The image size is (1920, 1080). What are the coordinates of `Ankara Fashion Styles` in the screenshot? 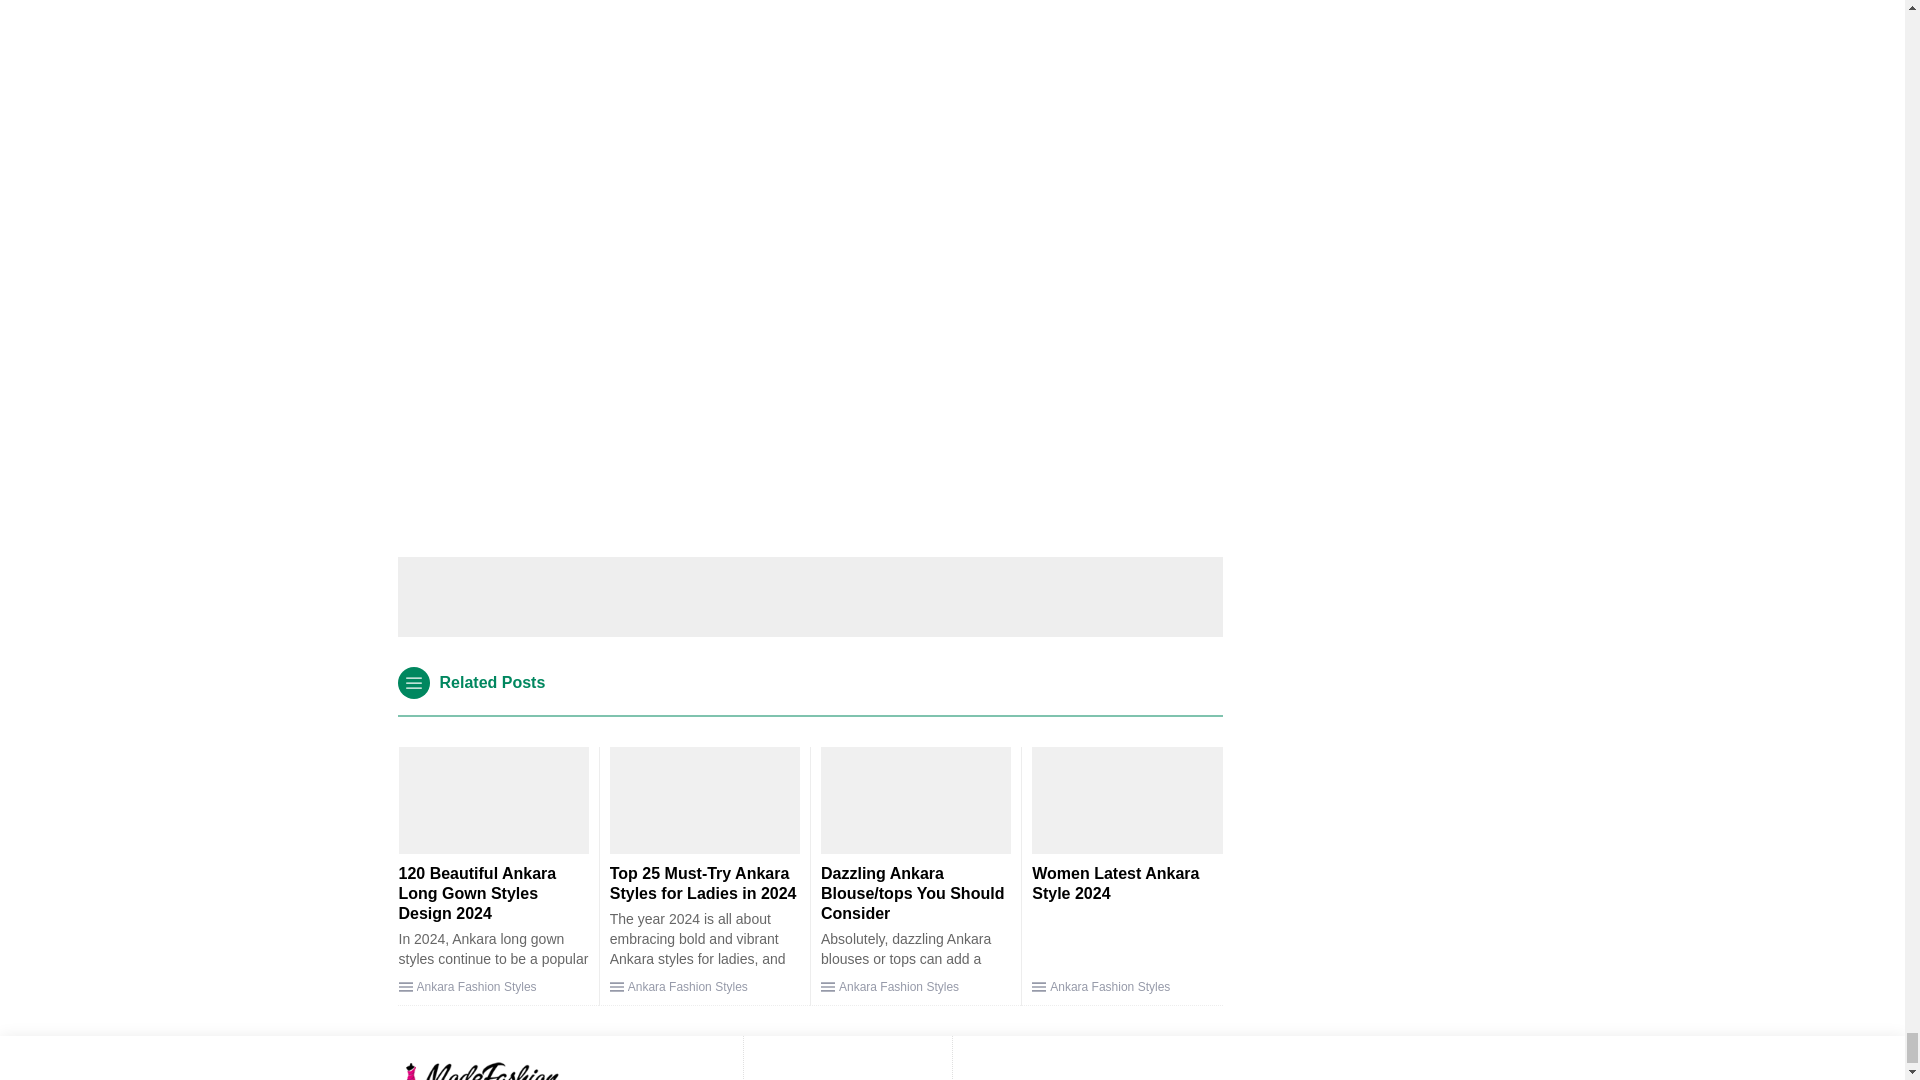 It's located at (476, 986).